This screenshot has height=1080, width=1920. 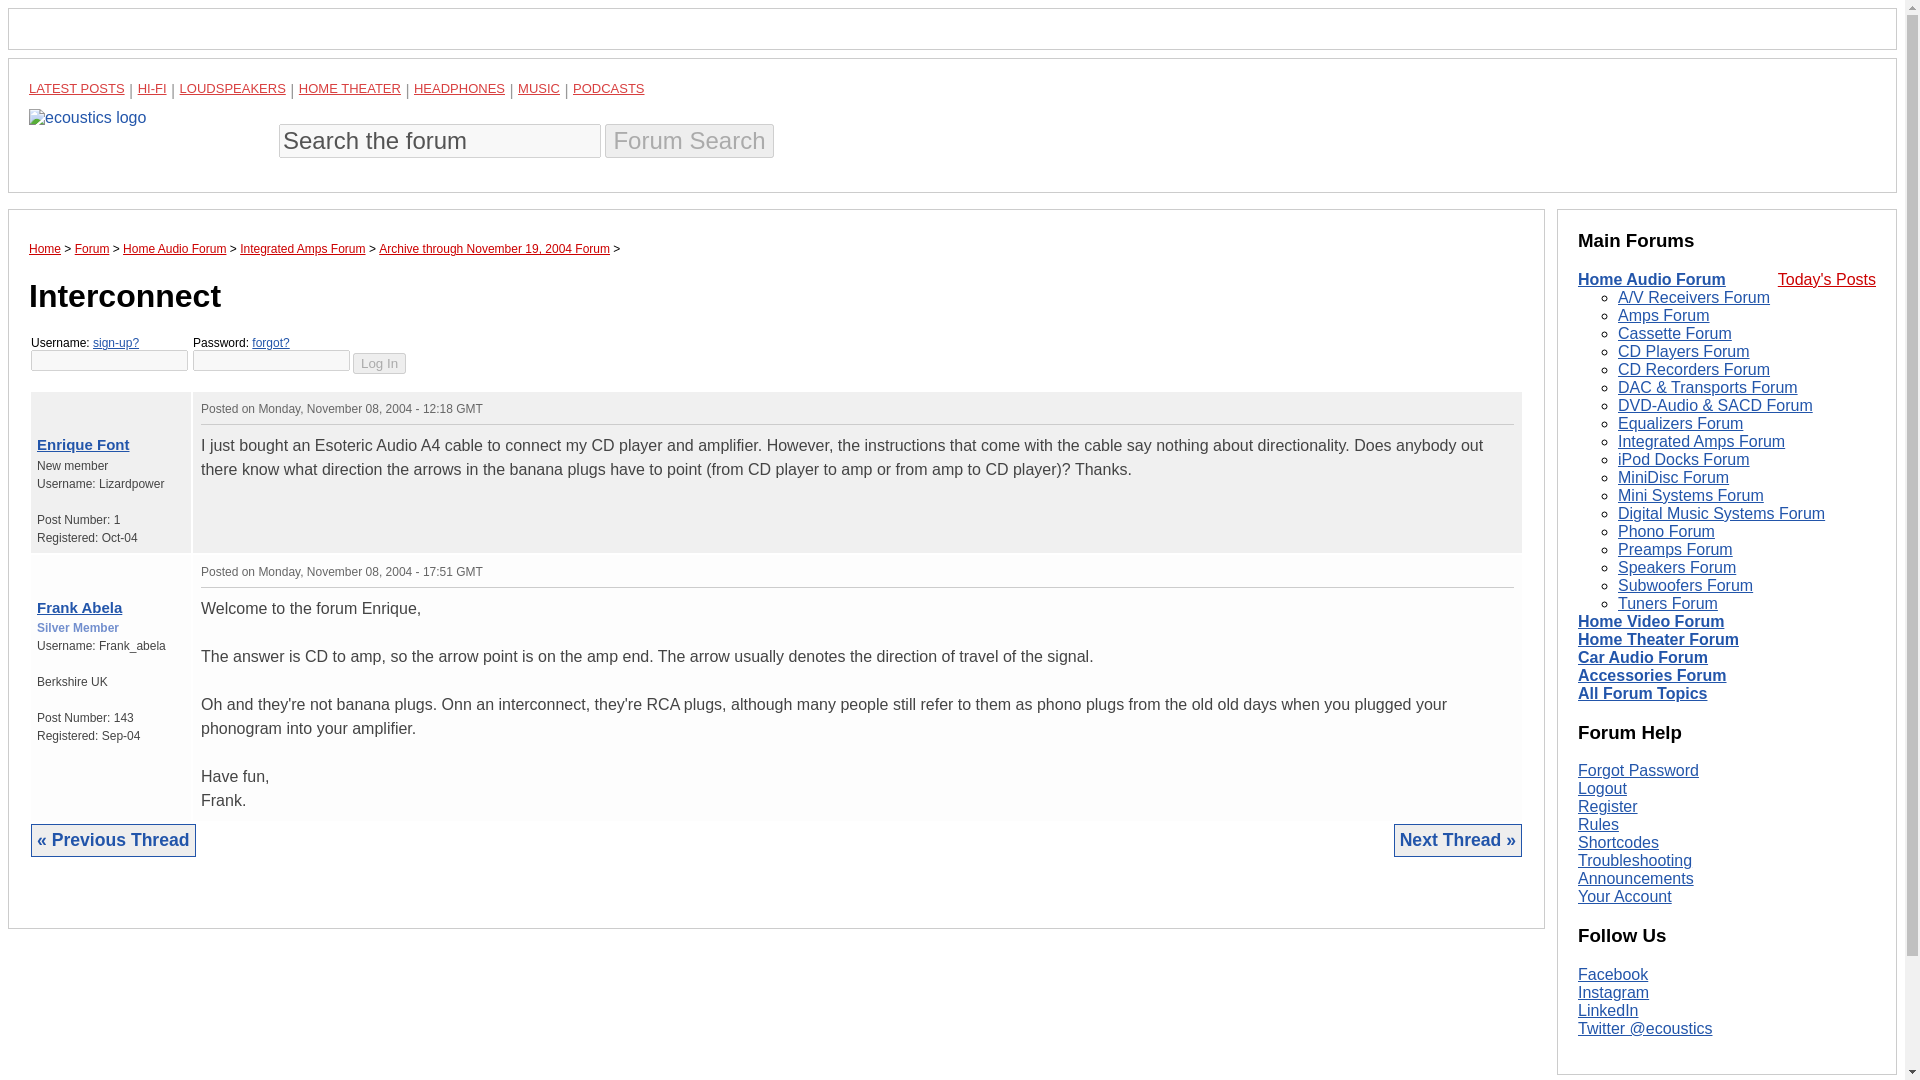 What do you see at coordinates (539, 88) in the screenshot?
I see `MUSIC` at bounding box center [539, 88].